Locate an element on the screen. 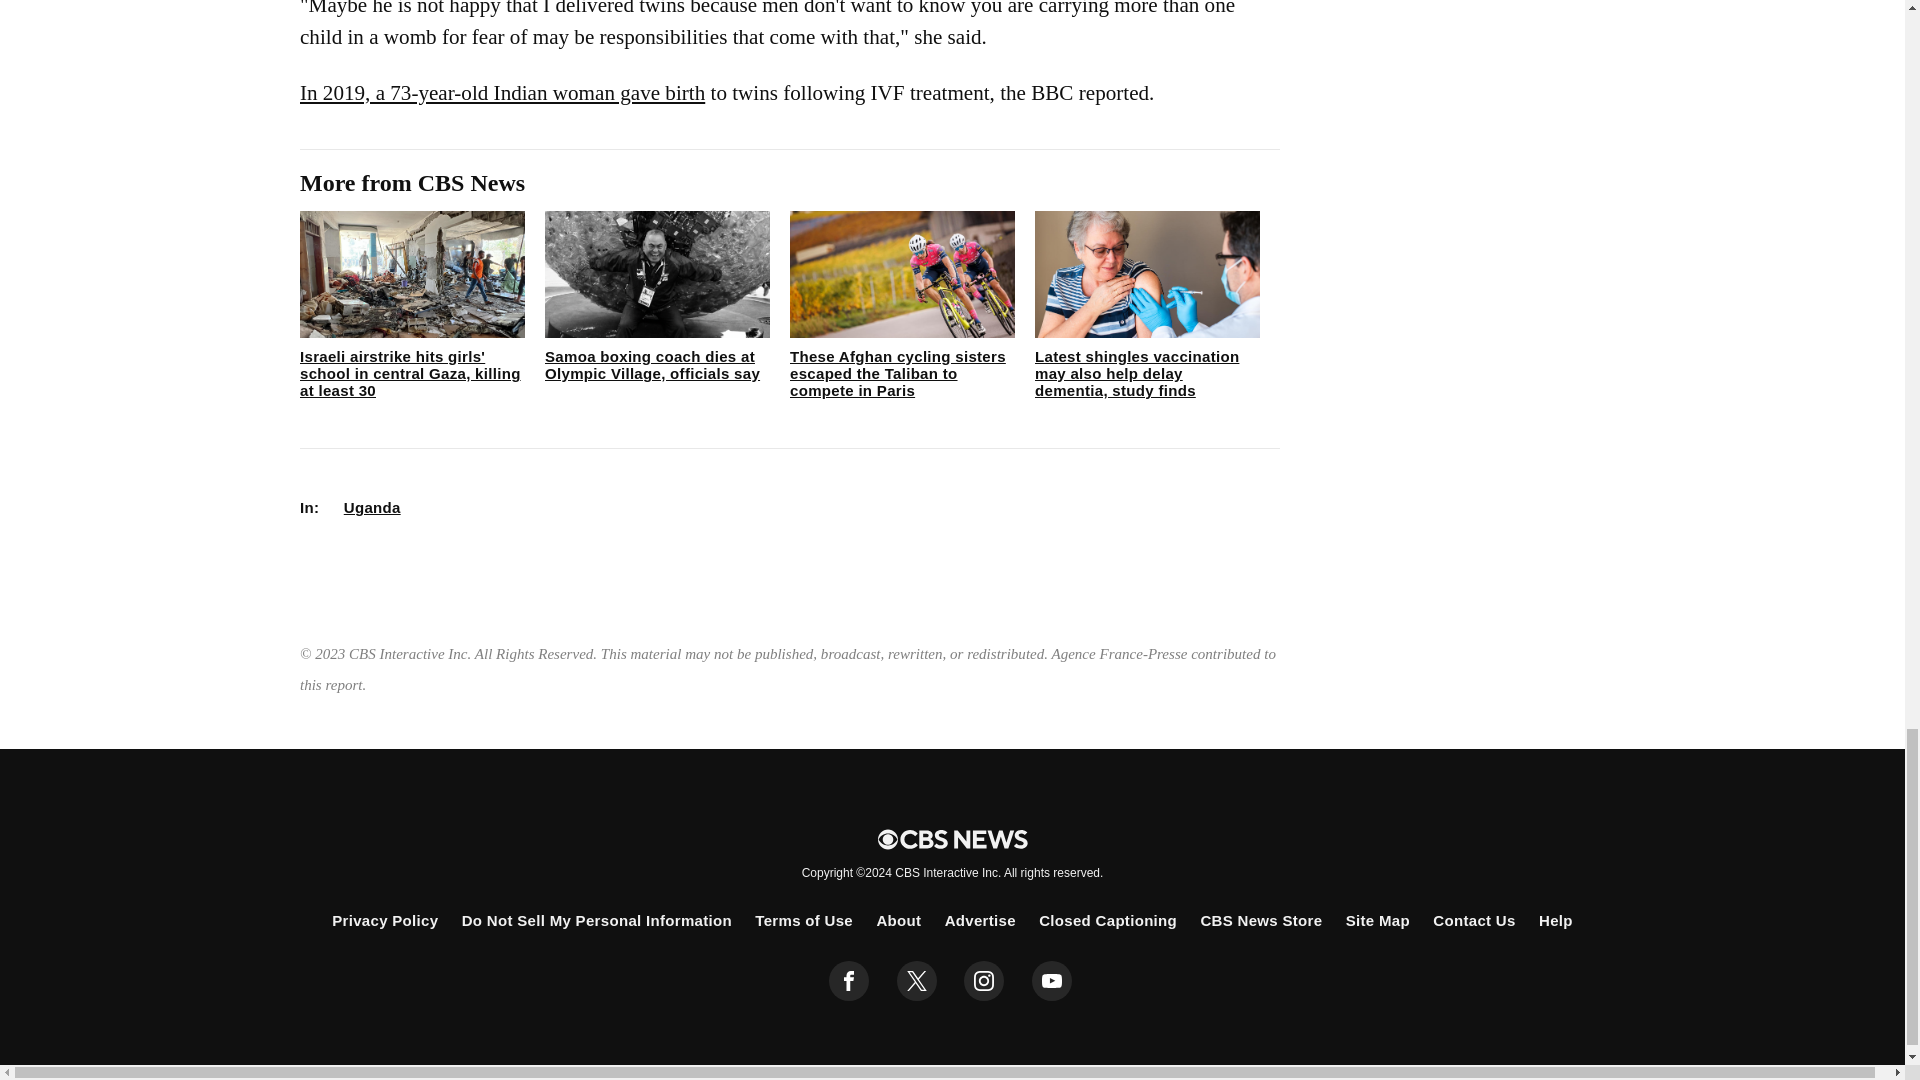 Image resolution: width=1920 pixels, height=1080 pixels. youtube is located at coordinates (1052, 981).